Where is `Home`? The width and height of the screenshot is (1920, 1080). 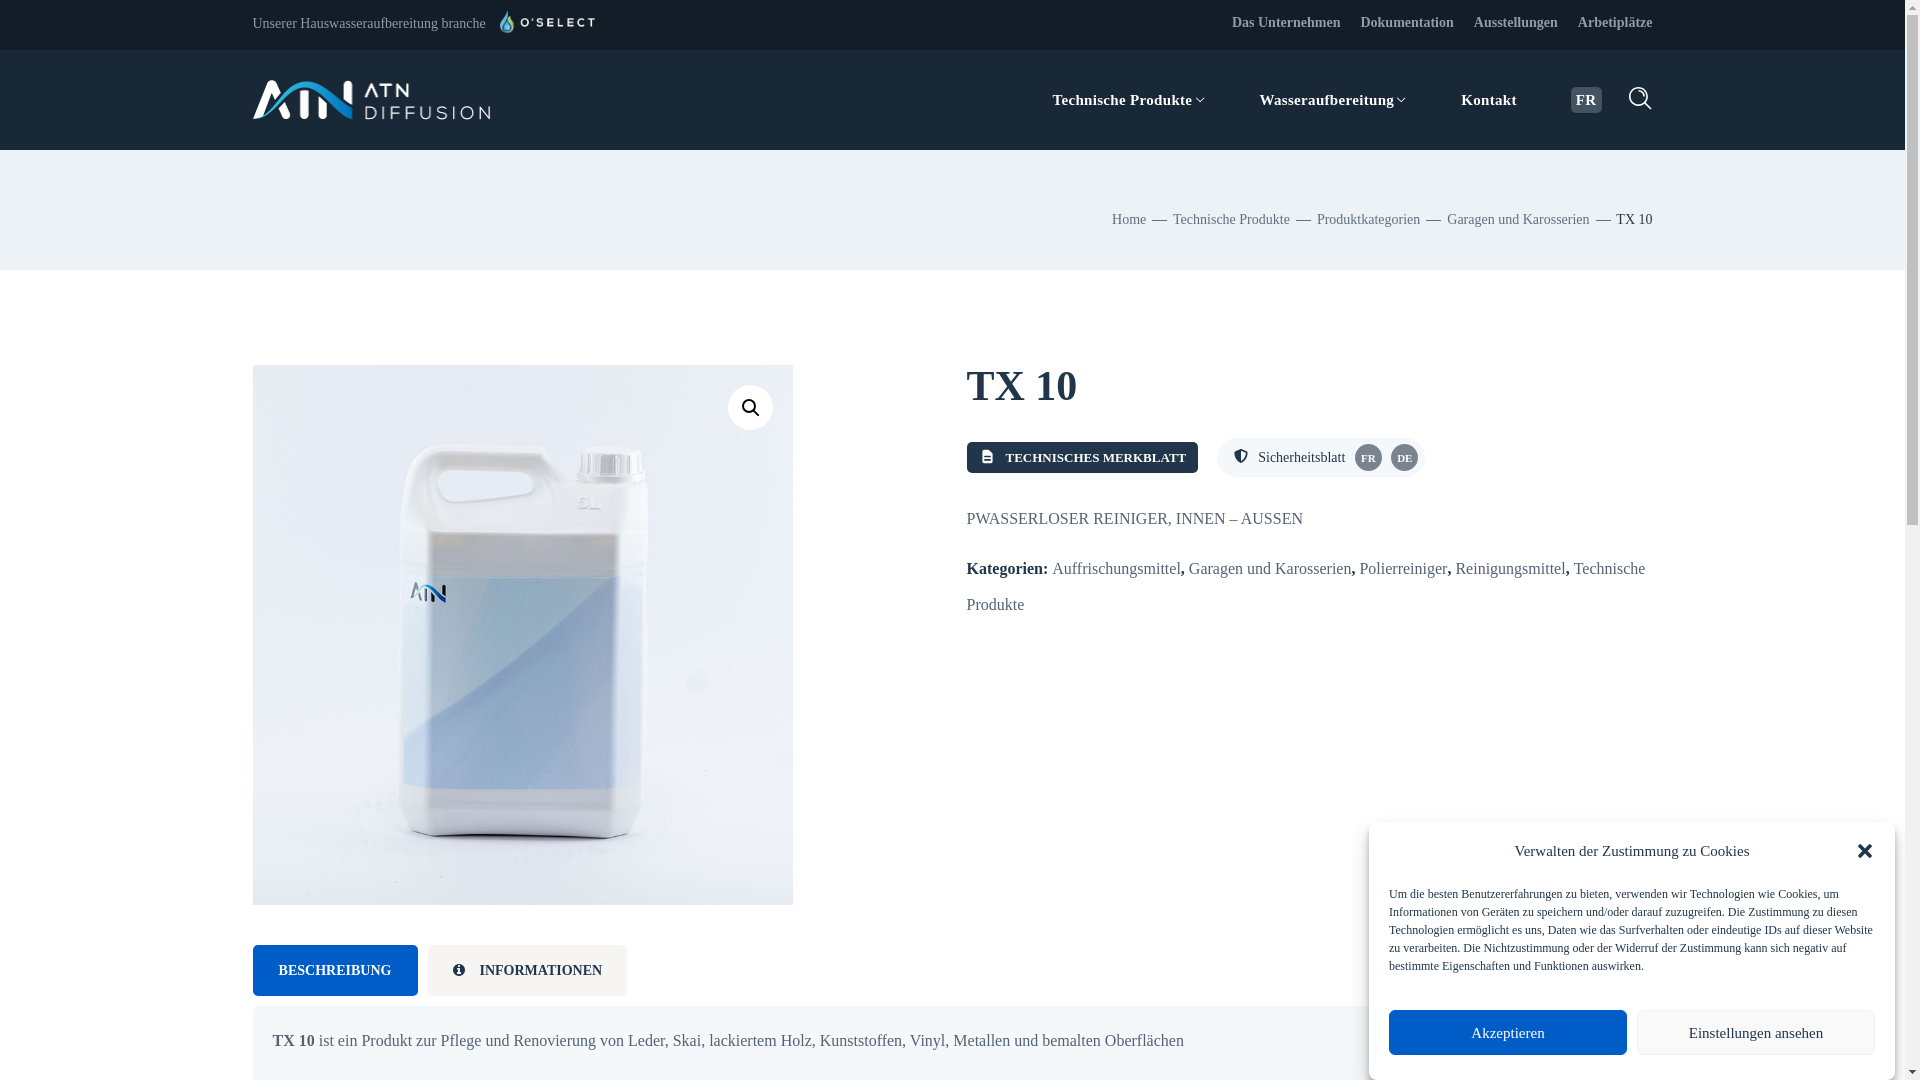
Home is located at coordinates (1129, 220).